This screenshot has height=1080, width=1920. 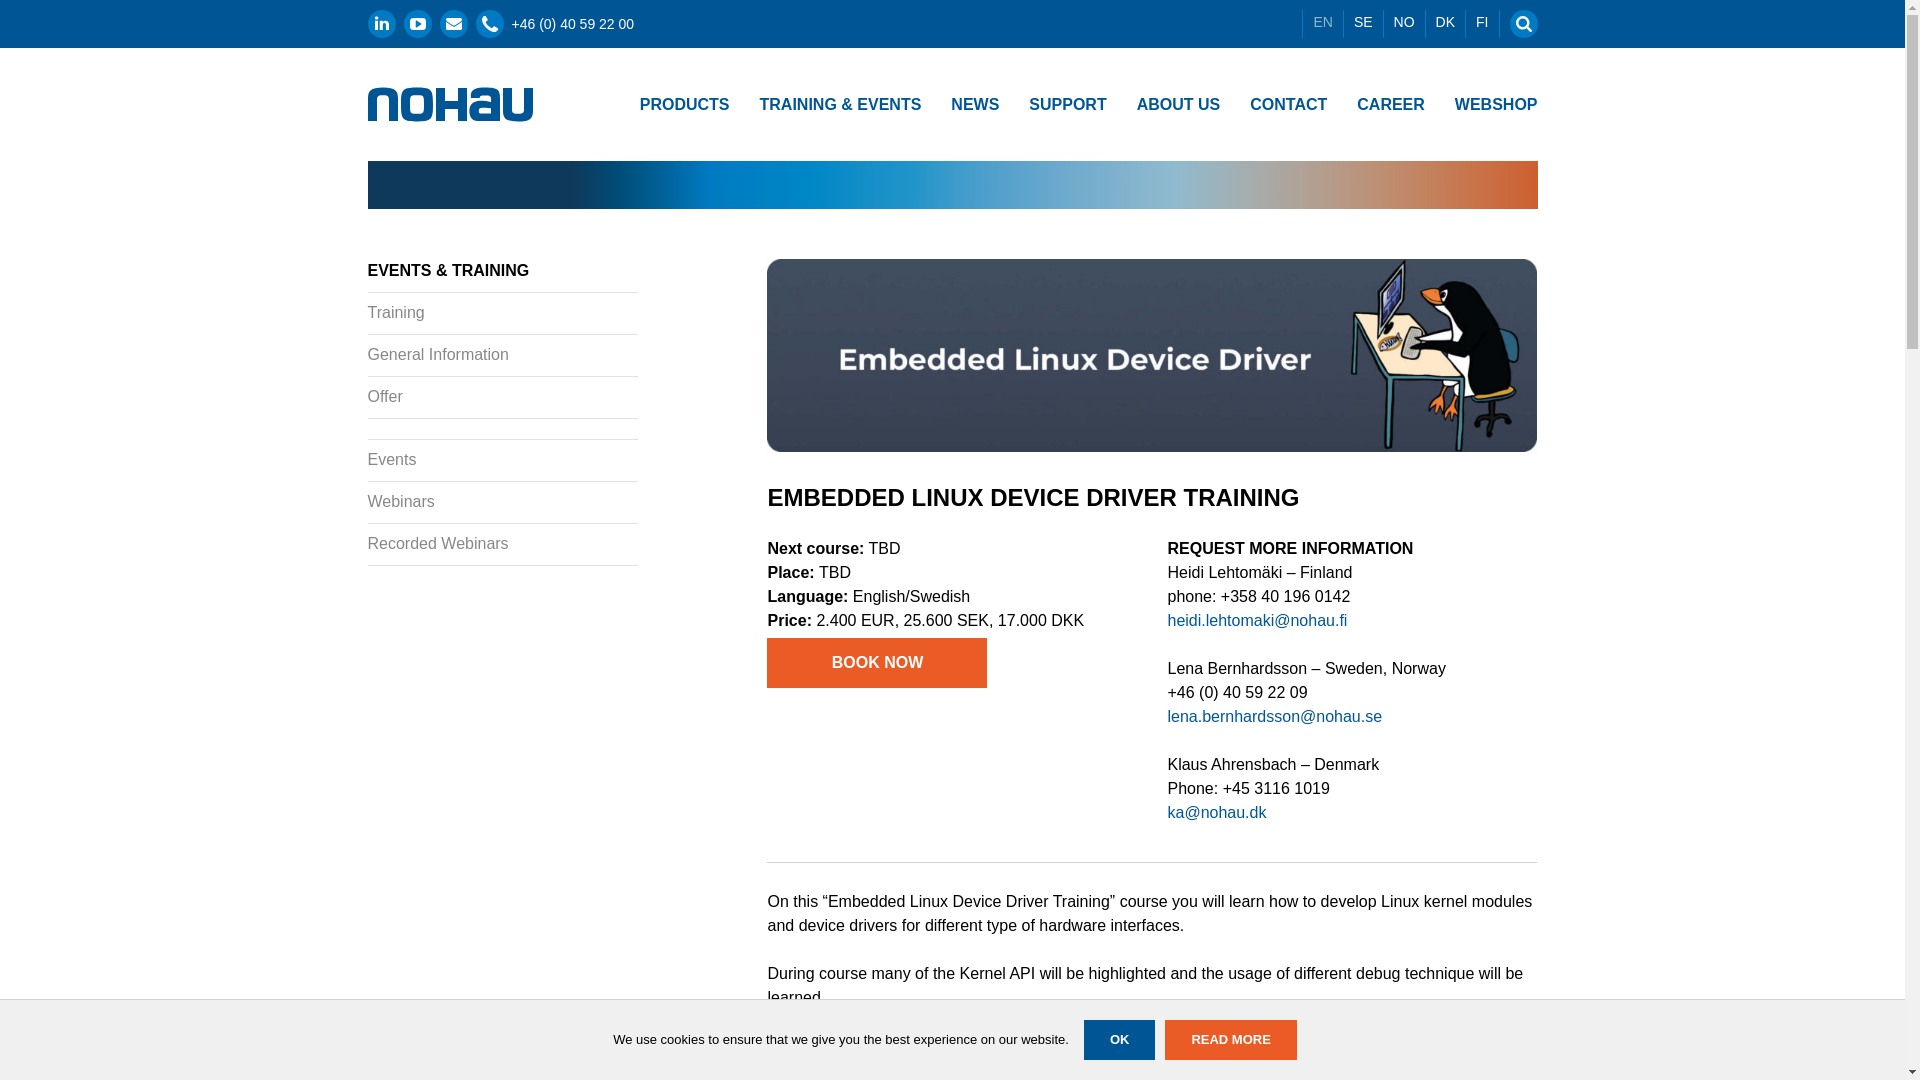 I want to click on DK, so click(x=1445, y=21).